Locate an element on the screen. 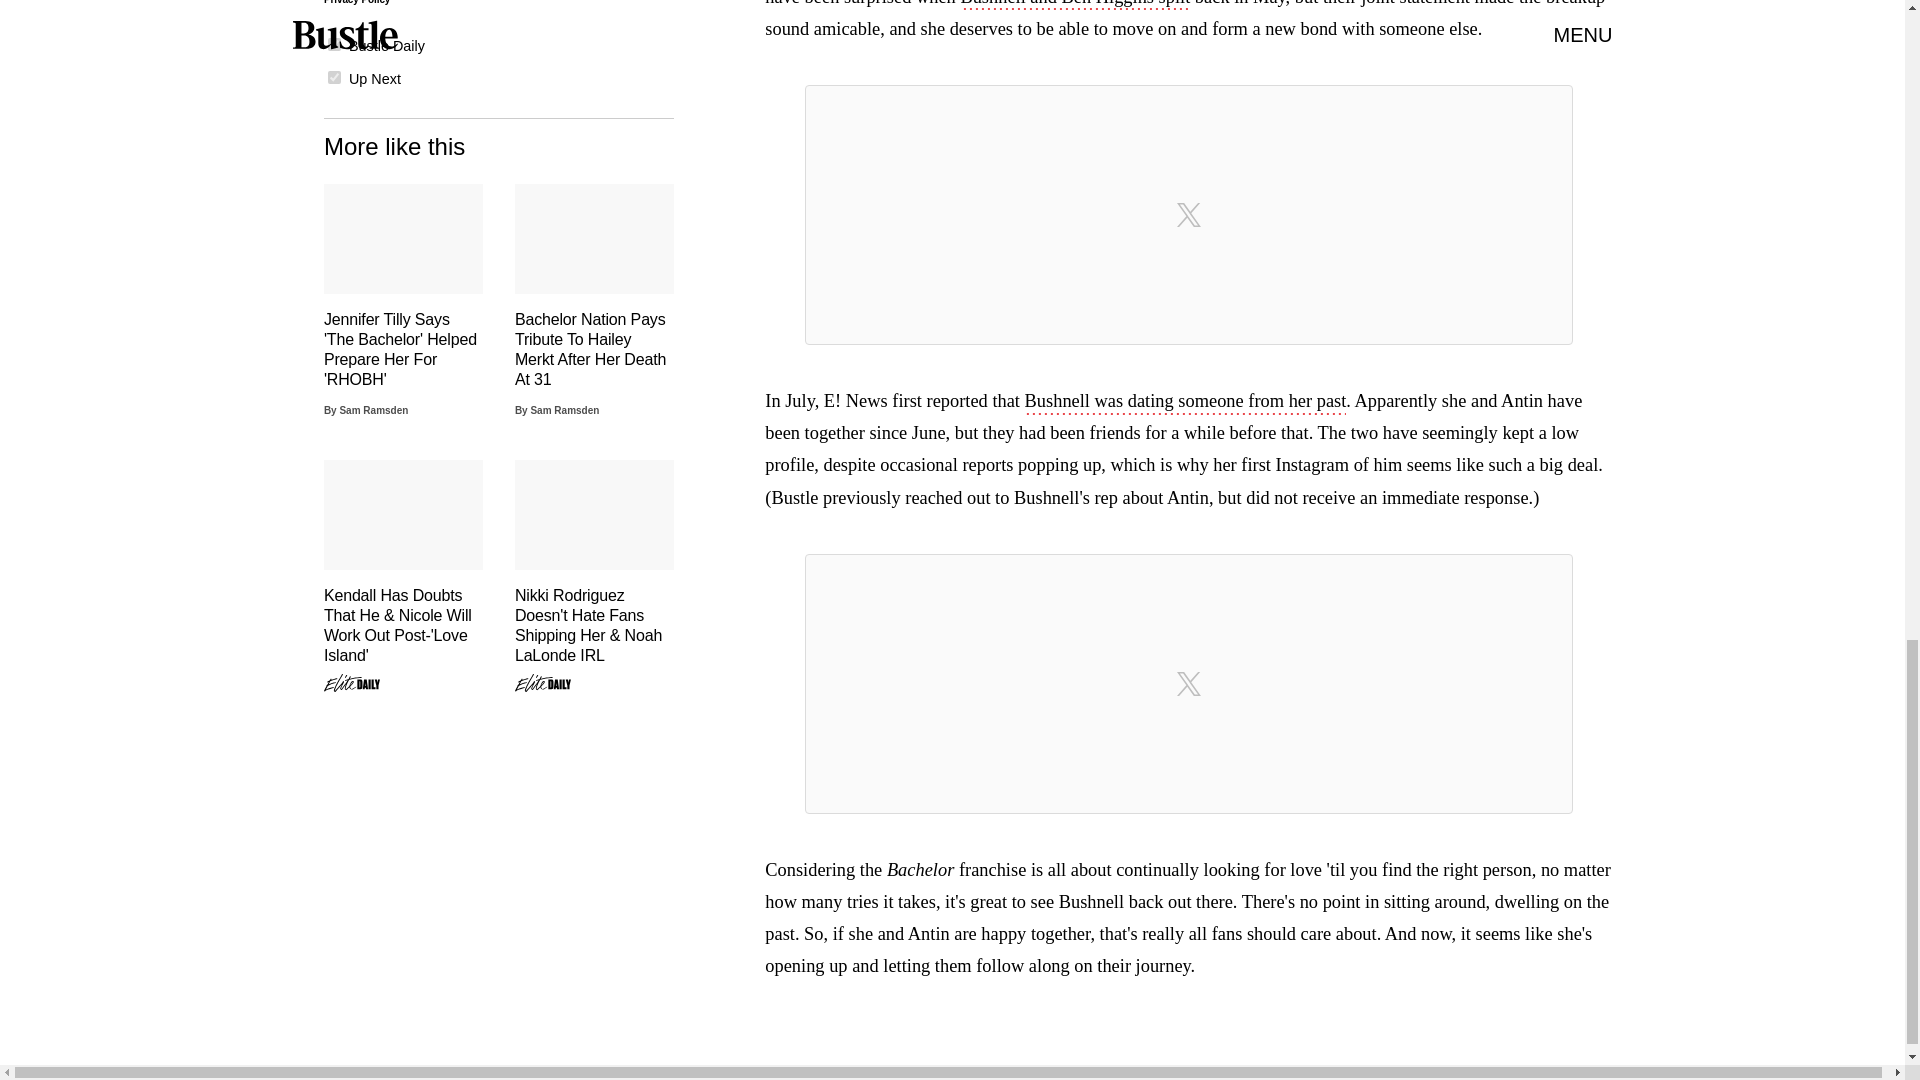 This screenshot has width=1920, height=1080. Bushnell and Ben Higgins split is located at coordinates (1075, 5).